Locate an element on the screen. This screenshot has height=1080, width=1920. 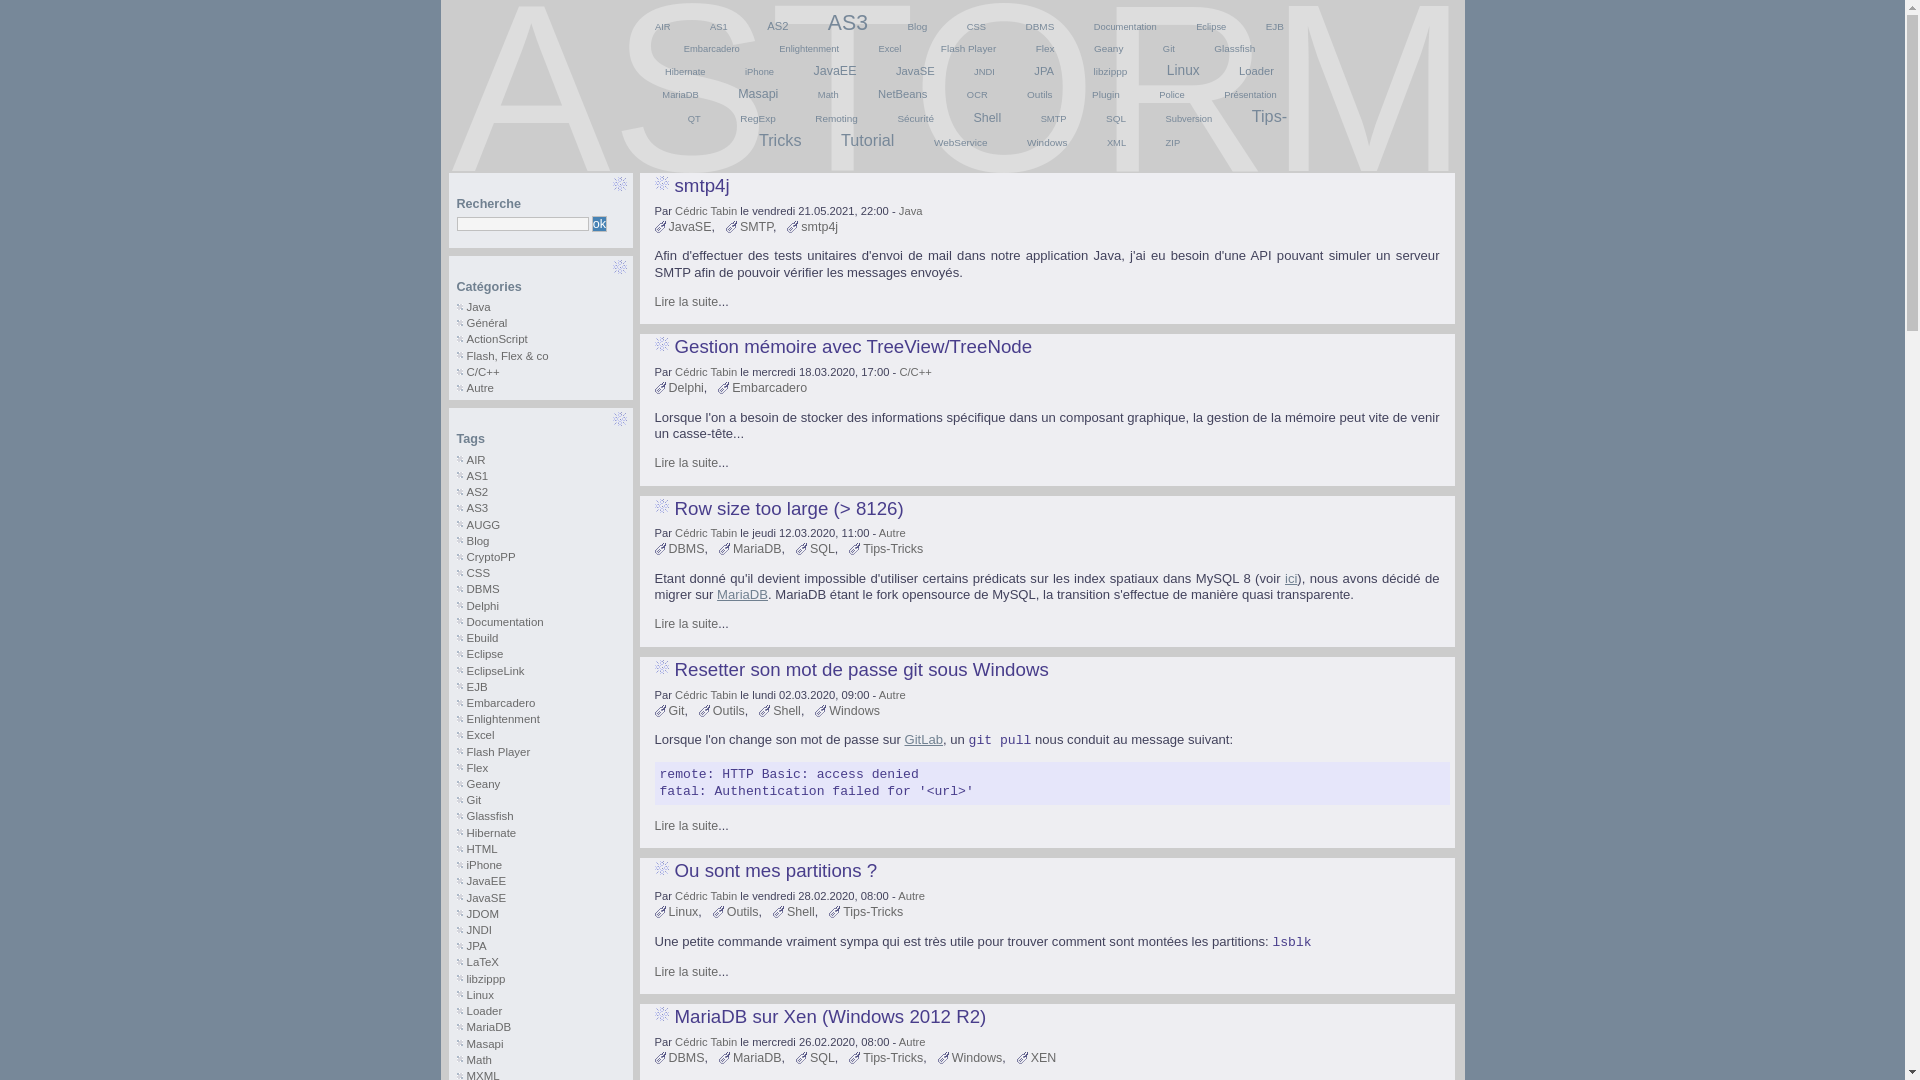
Excel is located at coordinates (480, 735).